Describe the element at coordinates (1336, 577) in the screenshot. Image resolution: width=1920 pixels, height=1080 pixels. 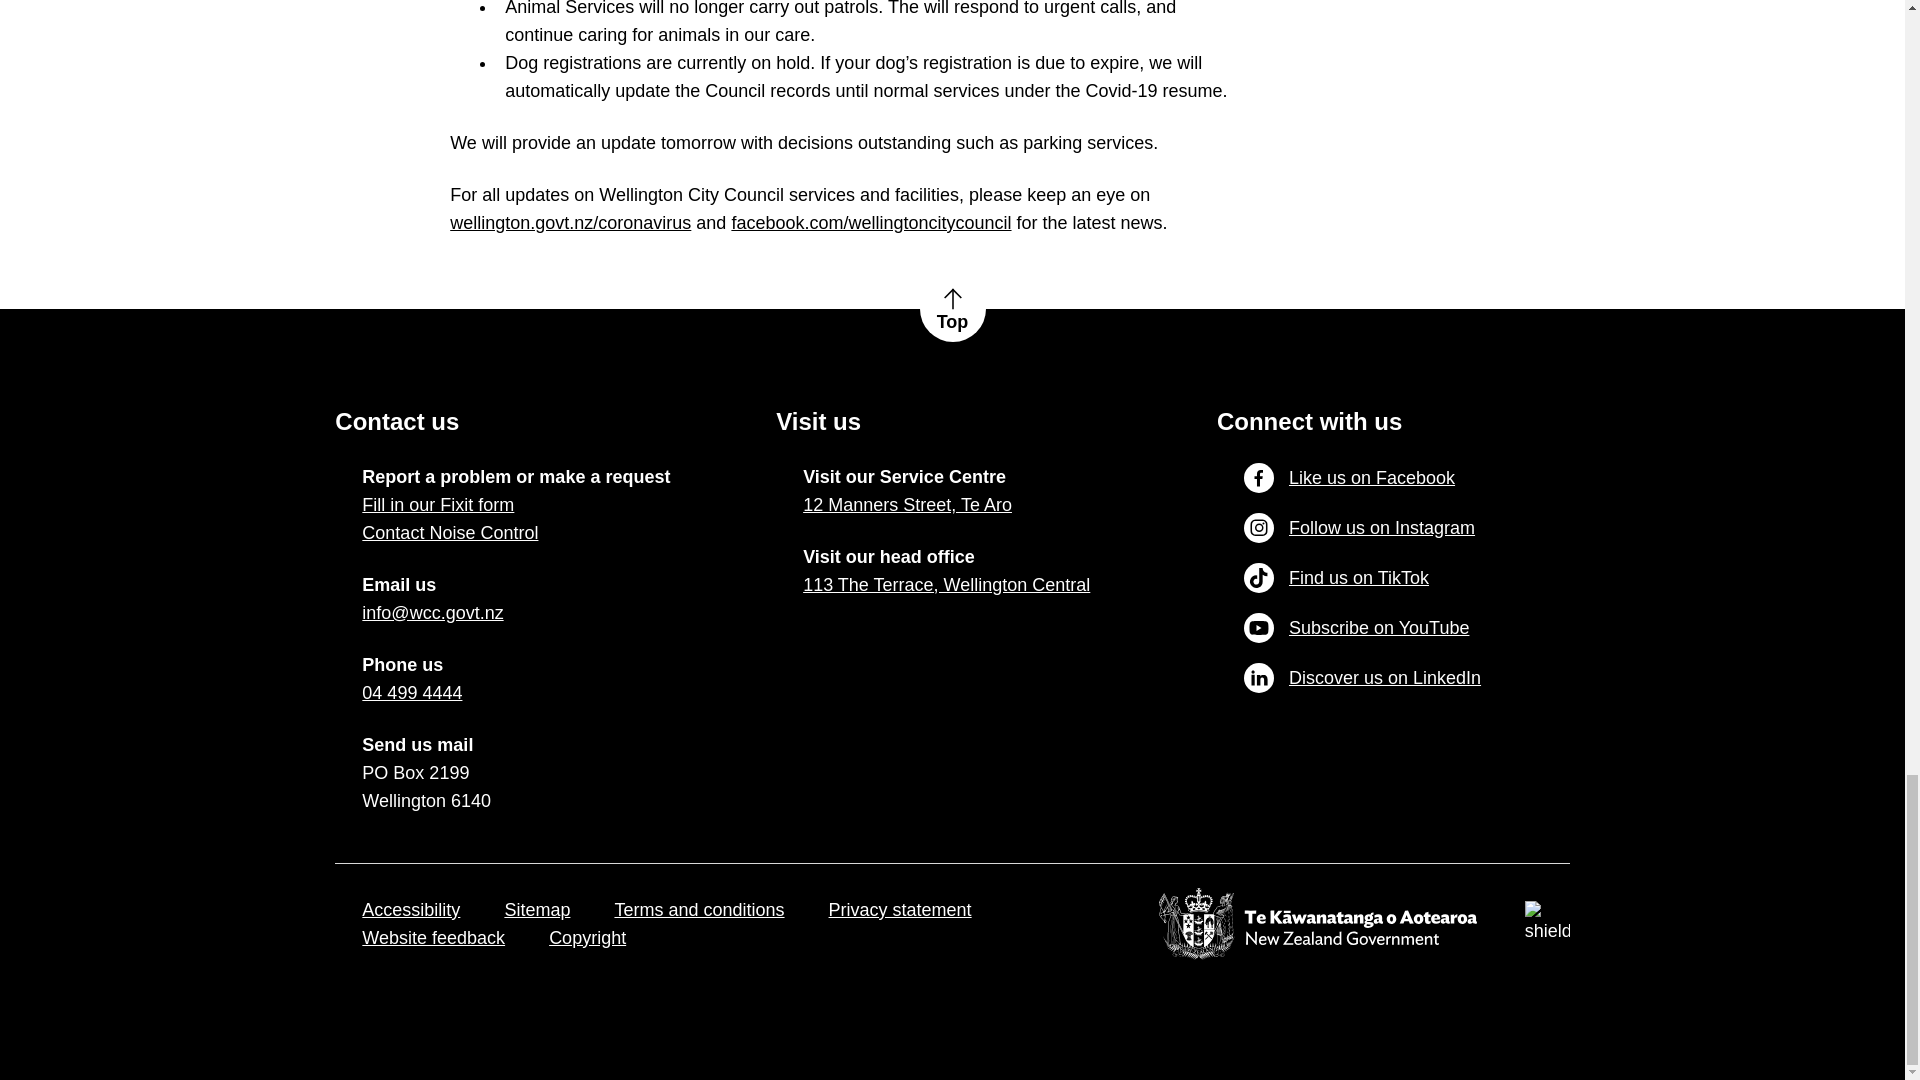
I see `Find us on TikTok` at that location.